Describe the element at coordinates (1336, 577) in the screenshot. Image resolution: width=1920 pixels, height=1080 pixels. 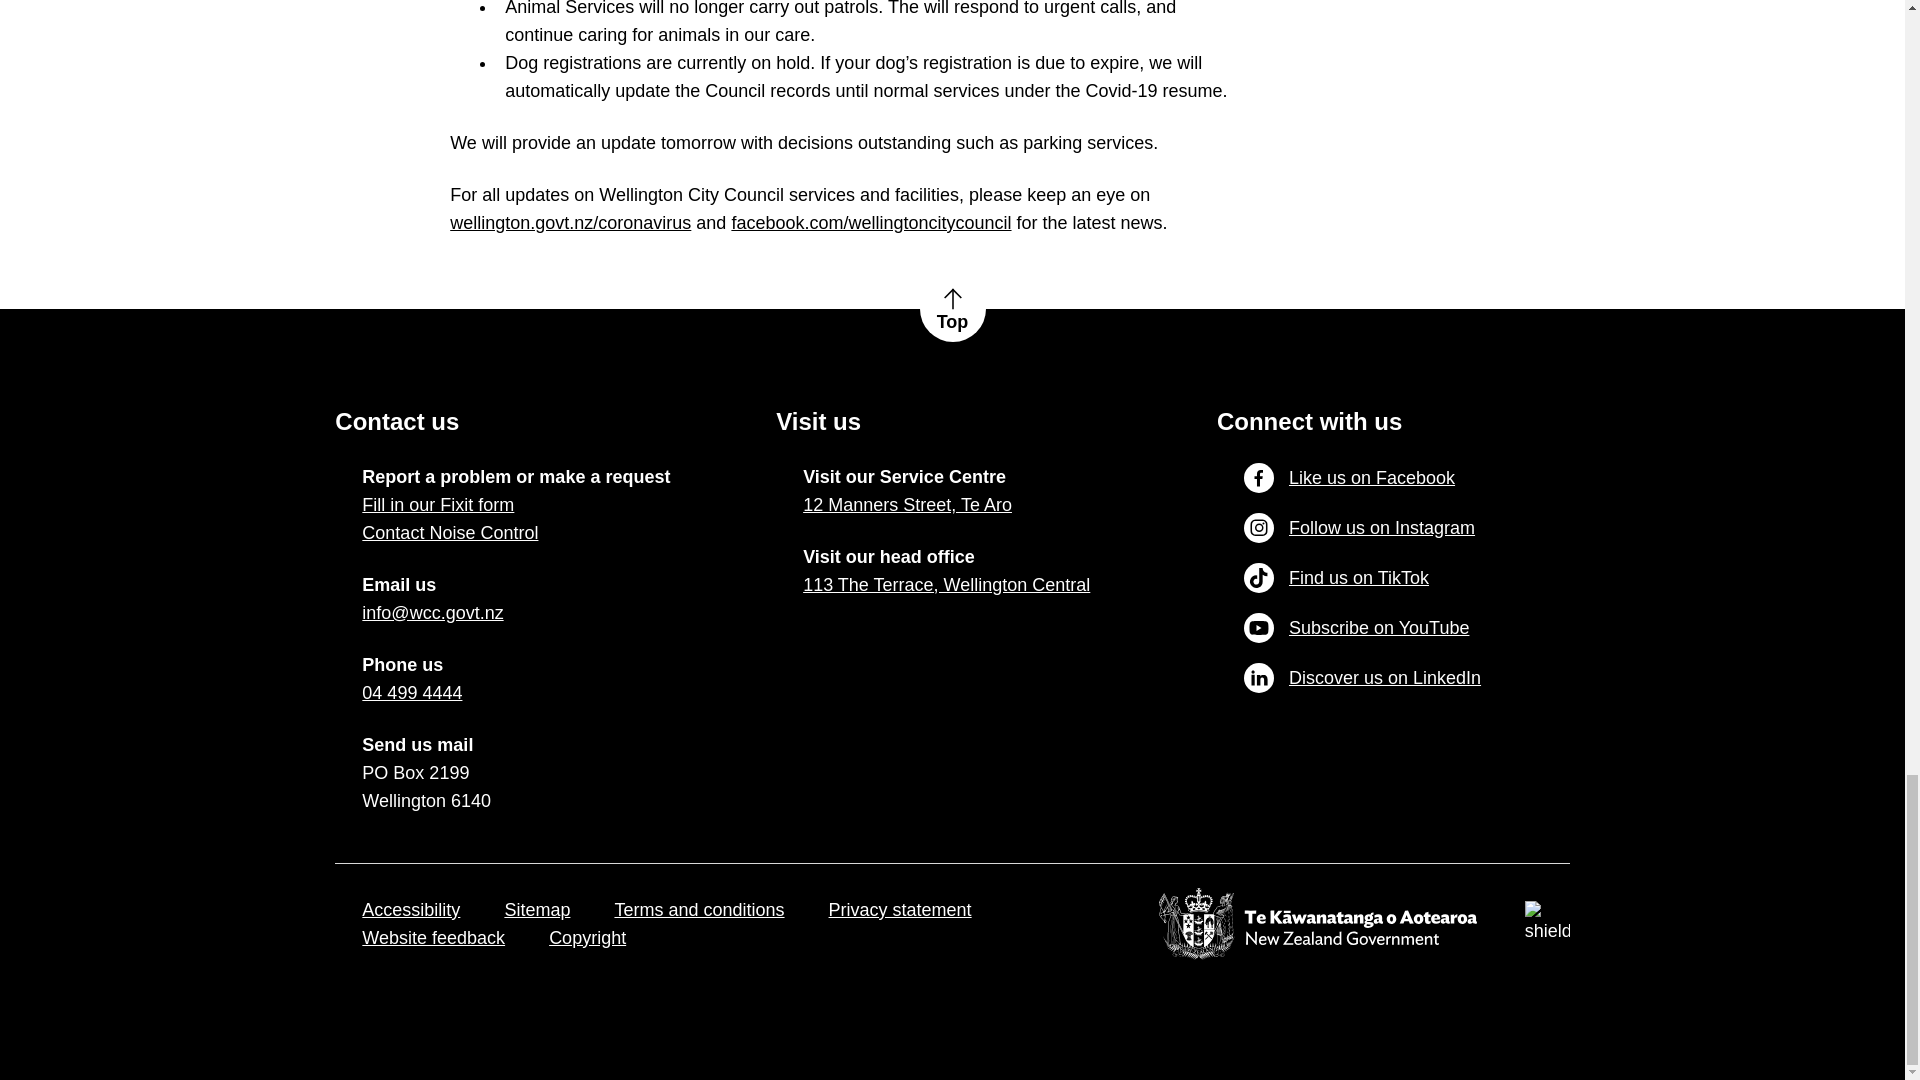
I see `Find us on TikTok` at that location.